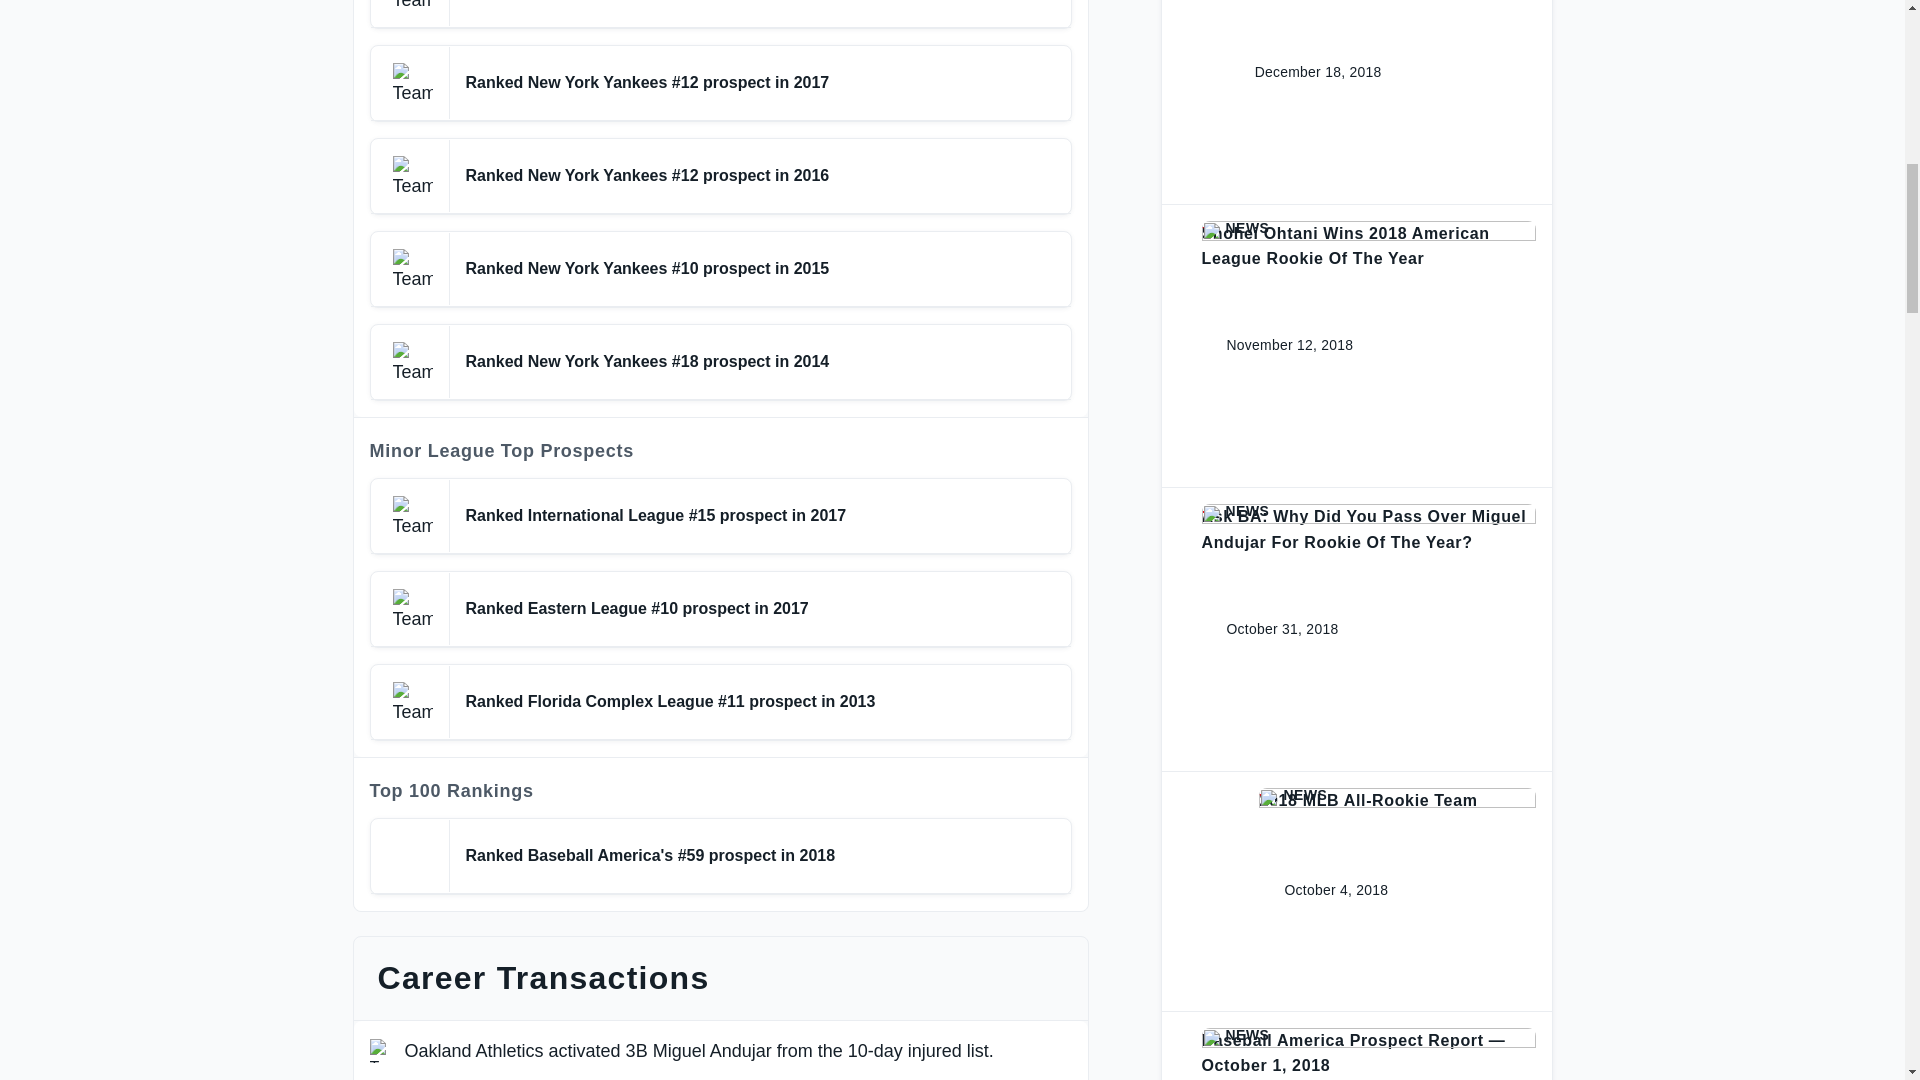 This screenshot has height=1080, width=1920. I want to click on Post category, so click(1368, 228).